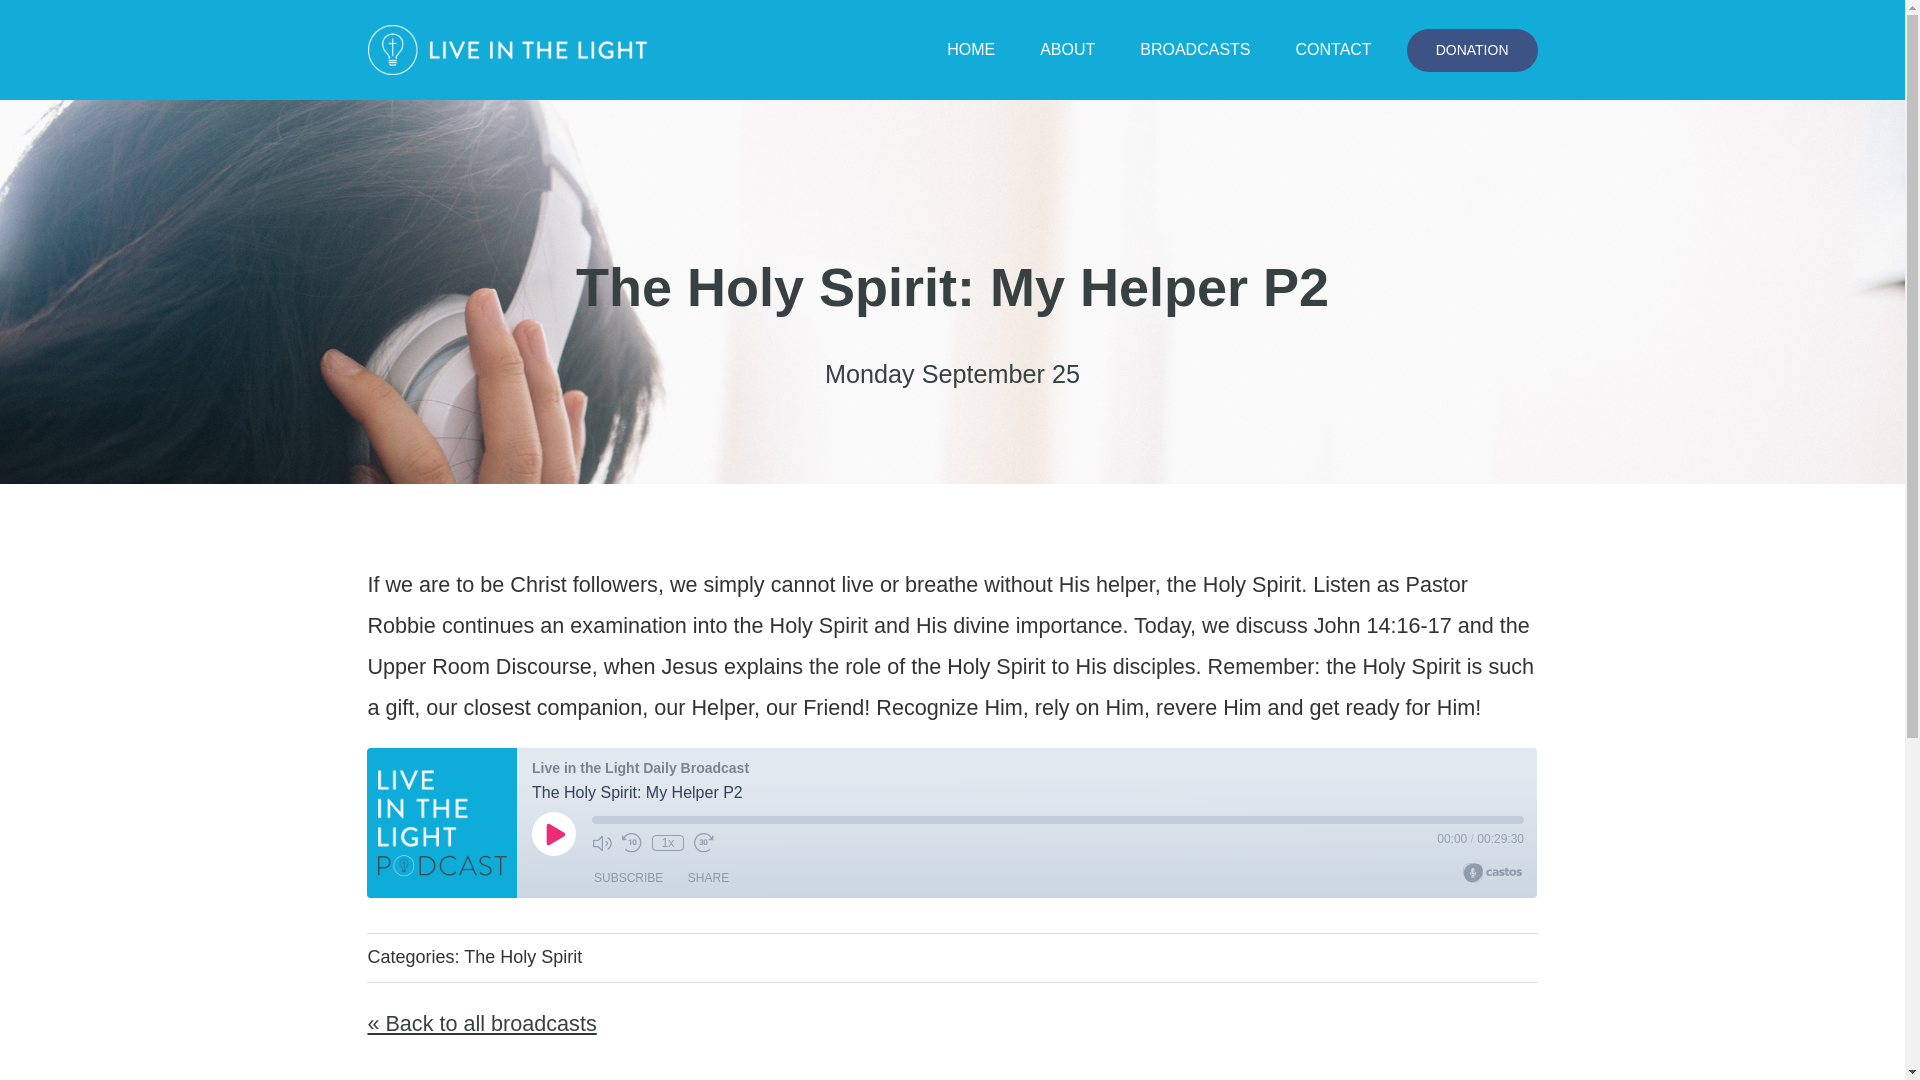 The image size is (1920, 1080). I want to click on BROADCASTS, so click(1194, 50).